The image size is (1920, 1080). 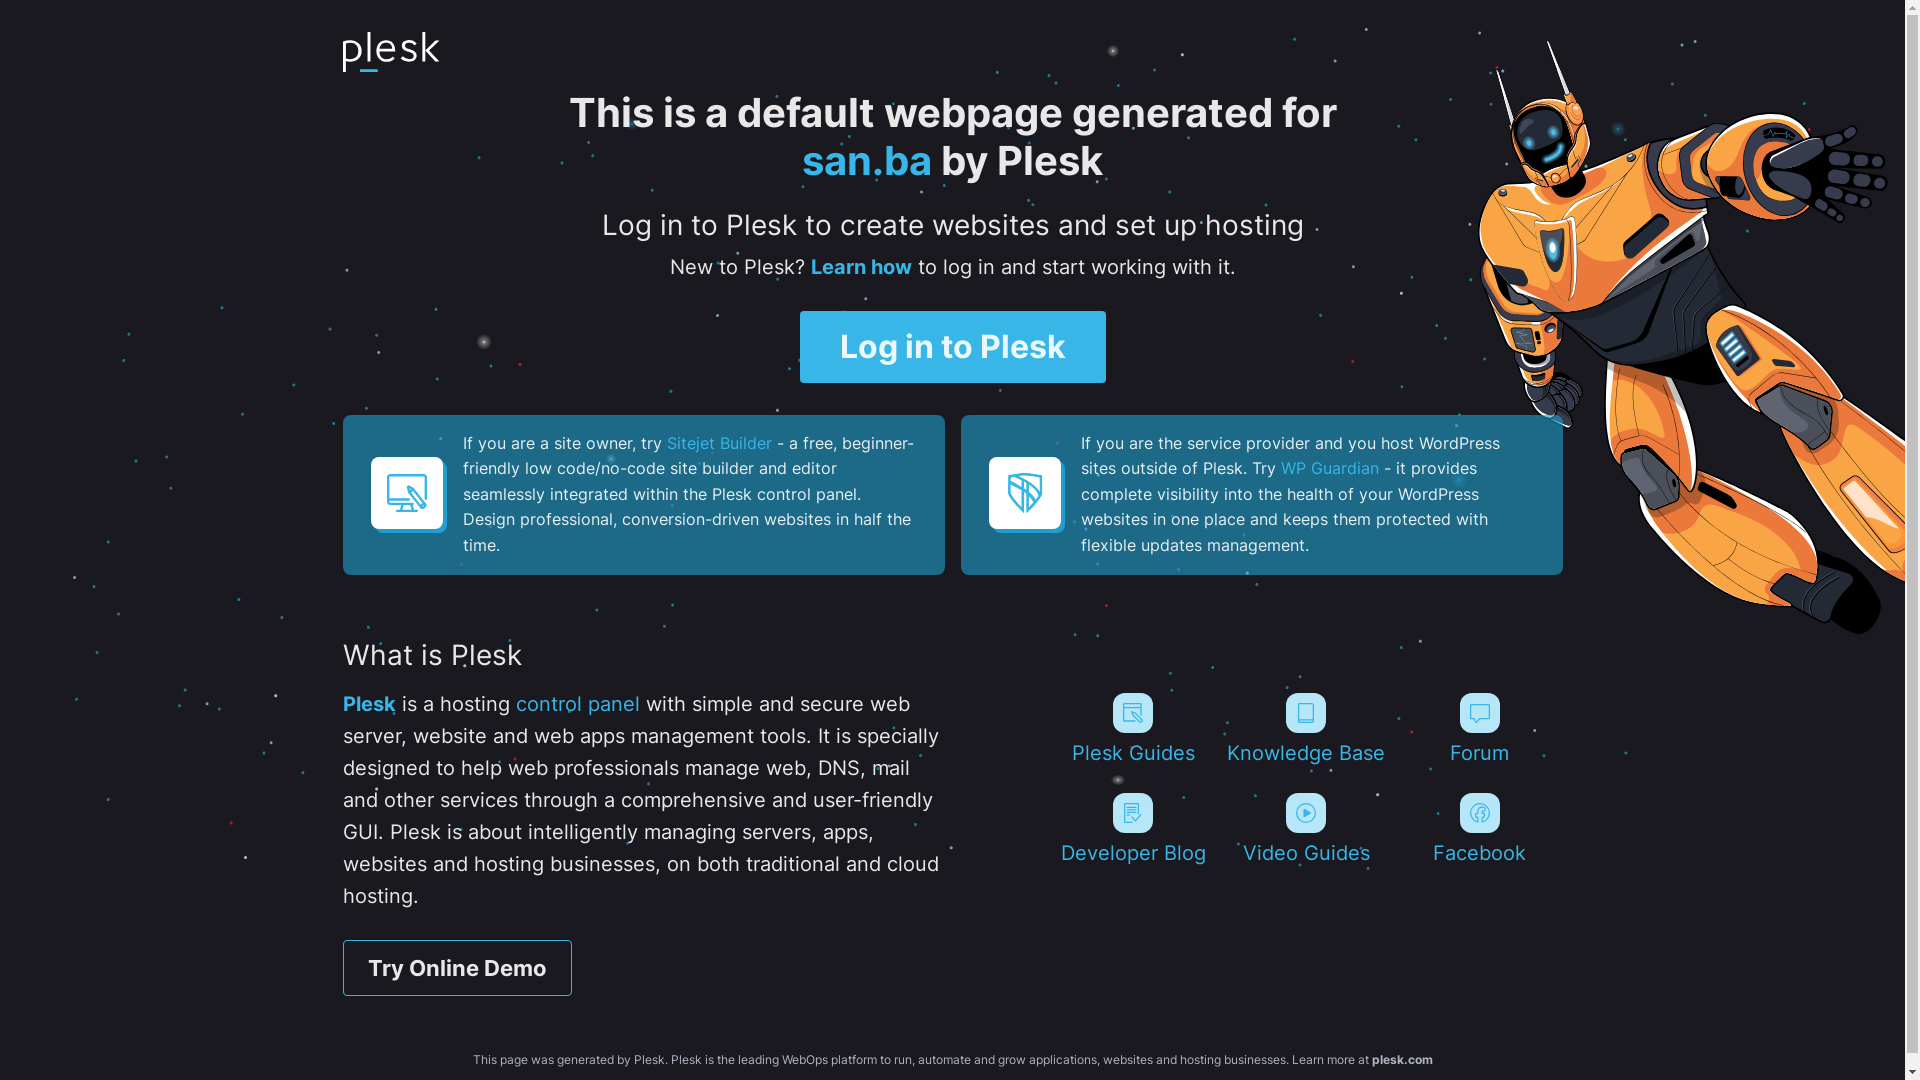 What do you see at coordinates (578, 704) in the screenshot?
I see `control panel` at bounding box center [578, 704].